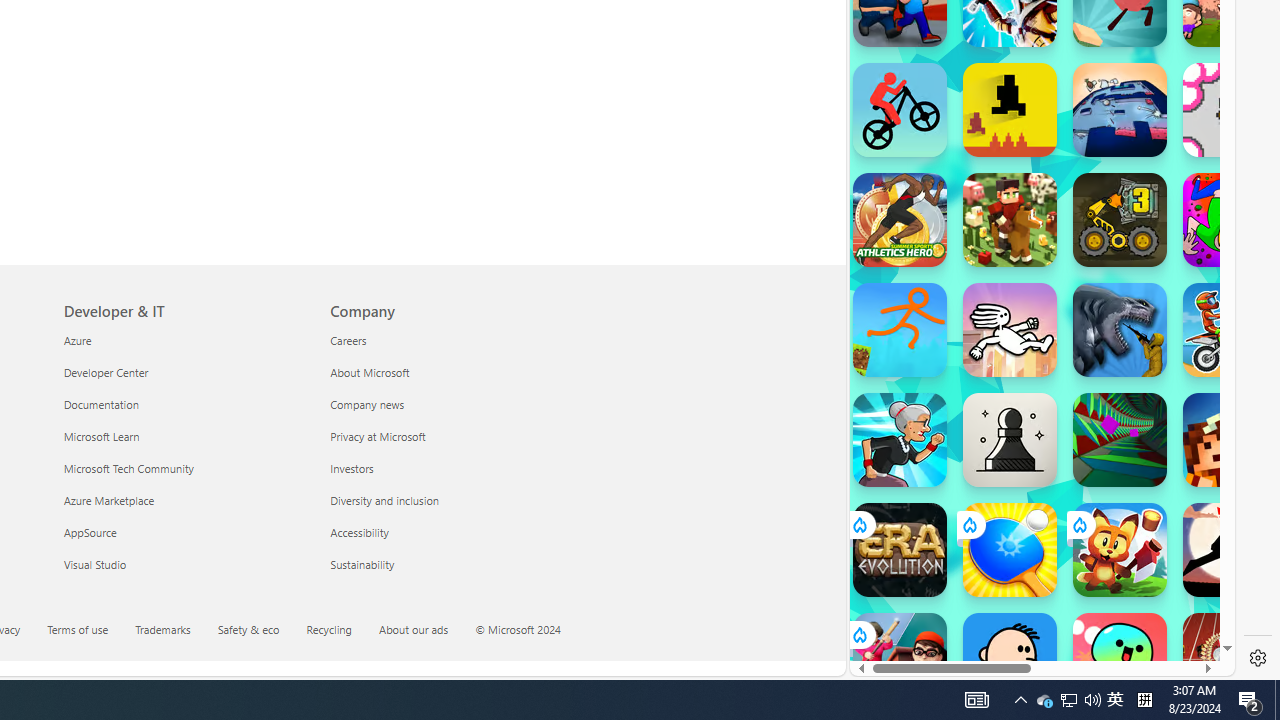  Describe the element at coordinates (248, 628) in the screenshot. I see `Safety & eco` at that location.